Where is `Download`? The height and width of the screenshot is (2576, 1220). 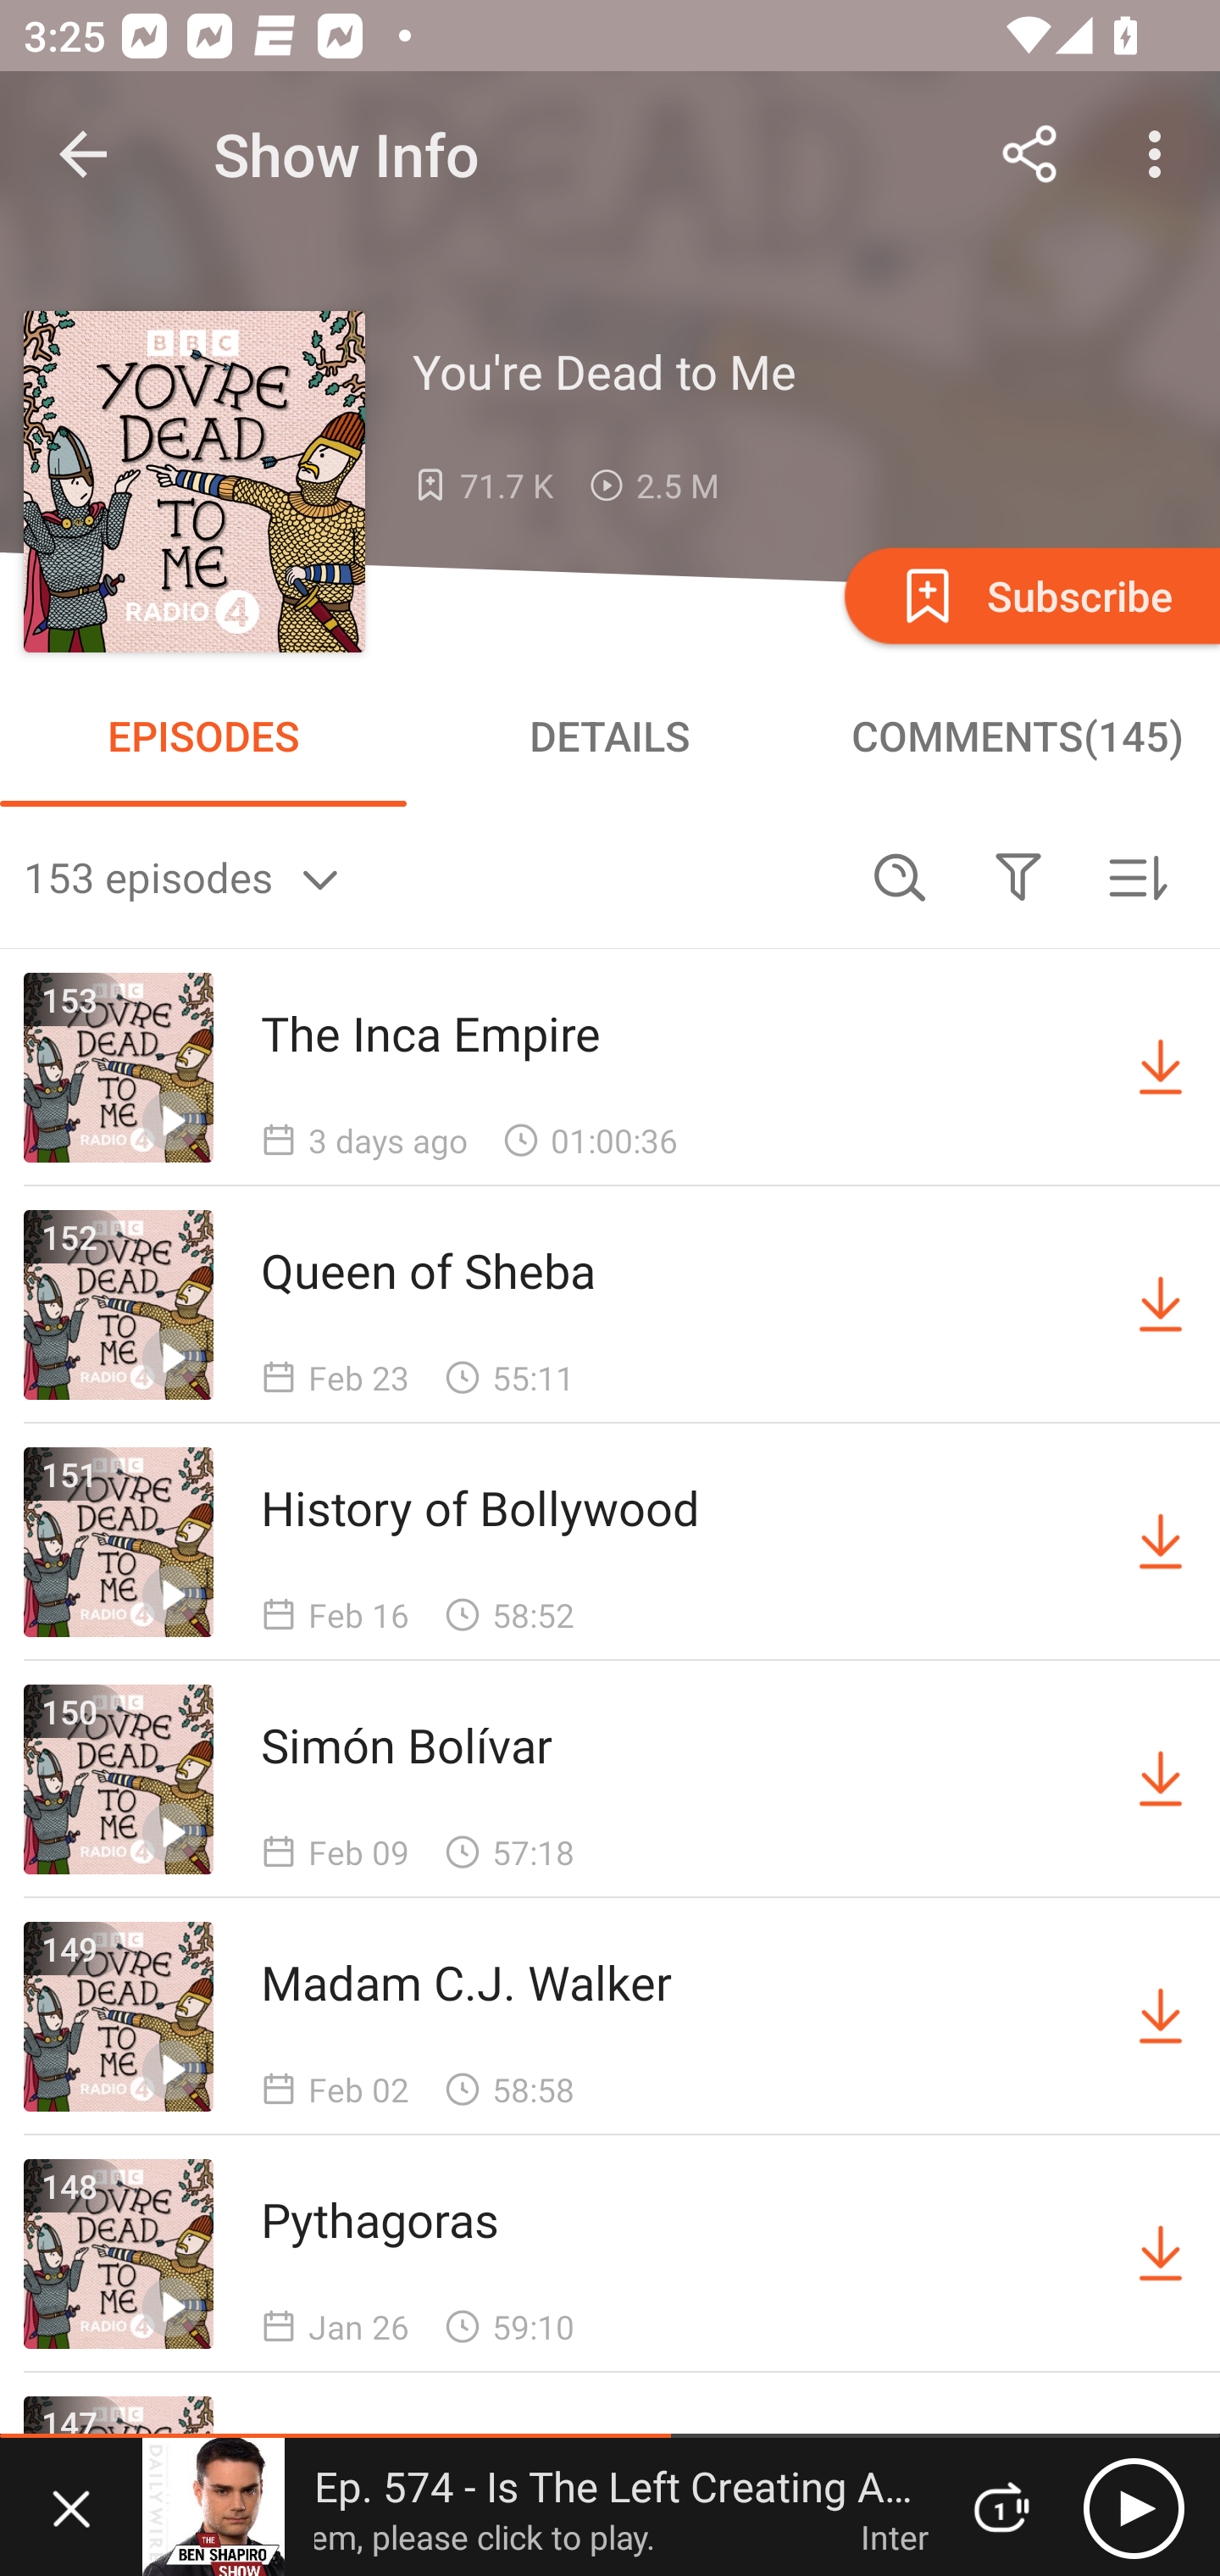
Download is located at coordinates (1161, 1304).